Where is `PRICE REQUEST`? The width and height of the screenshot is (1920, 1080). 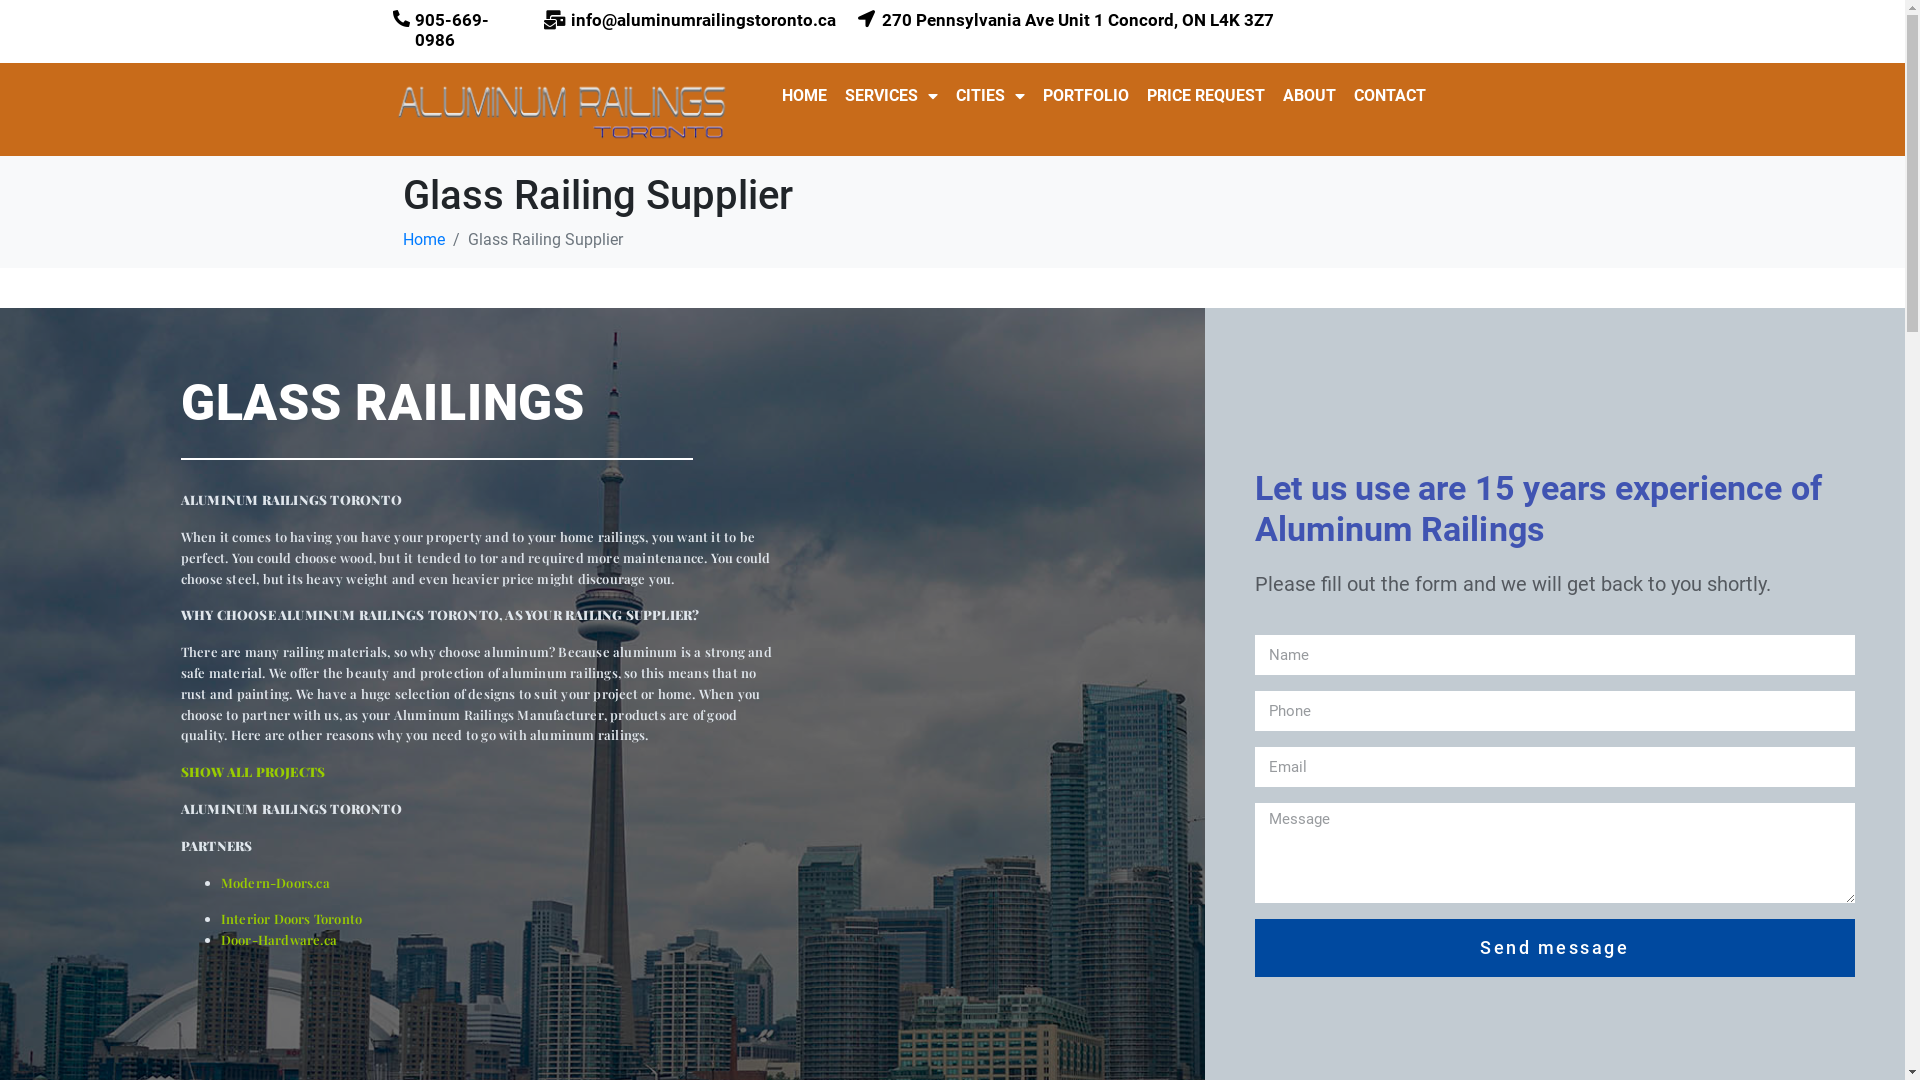
PRICE REQUEST is located at coordinates (1206, 96).